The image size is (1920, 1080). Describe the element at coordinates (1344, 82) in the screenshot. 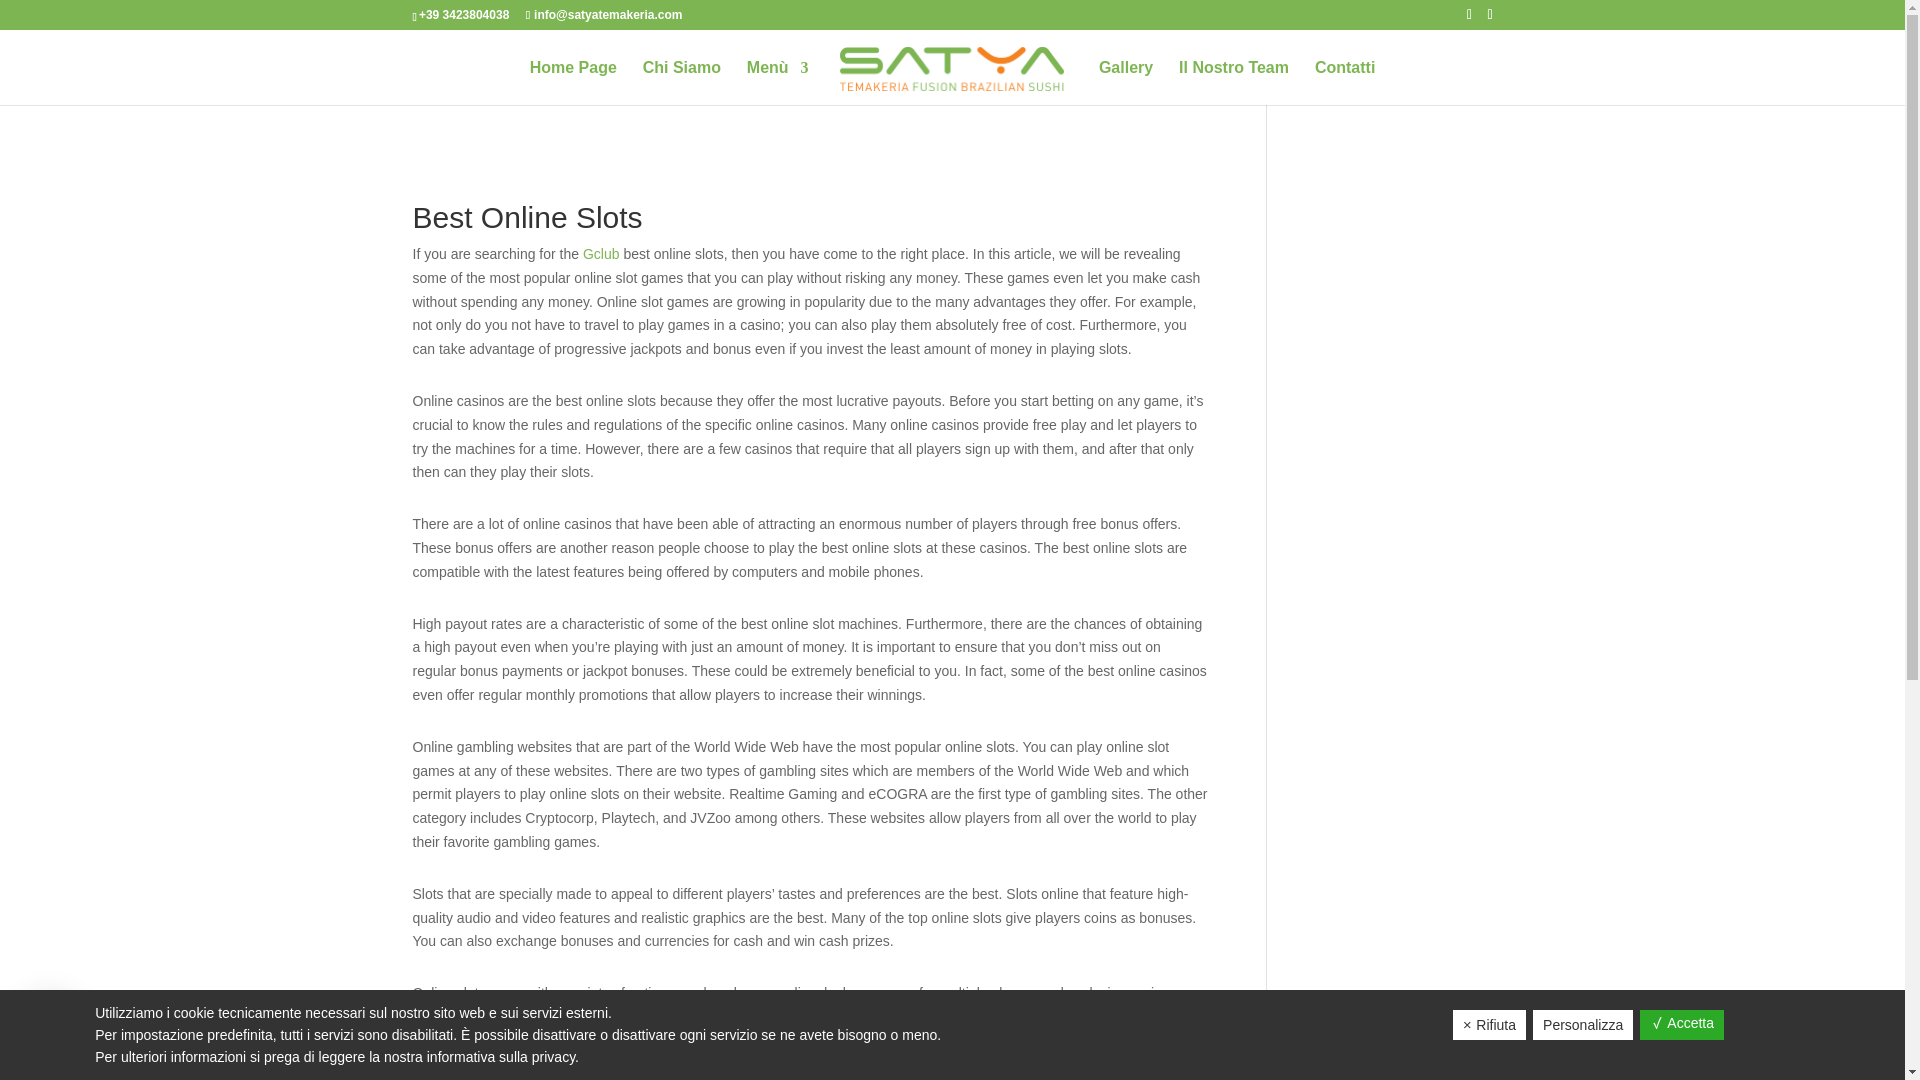

I see `Contatti` at that location.